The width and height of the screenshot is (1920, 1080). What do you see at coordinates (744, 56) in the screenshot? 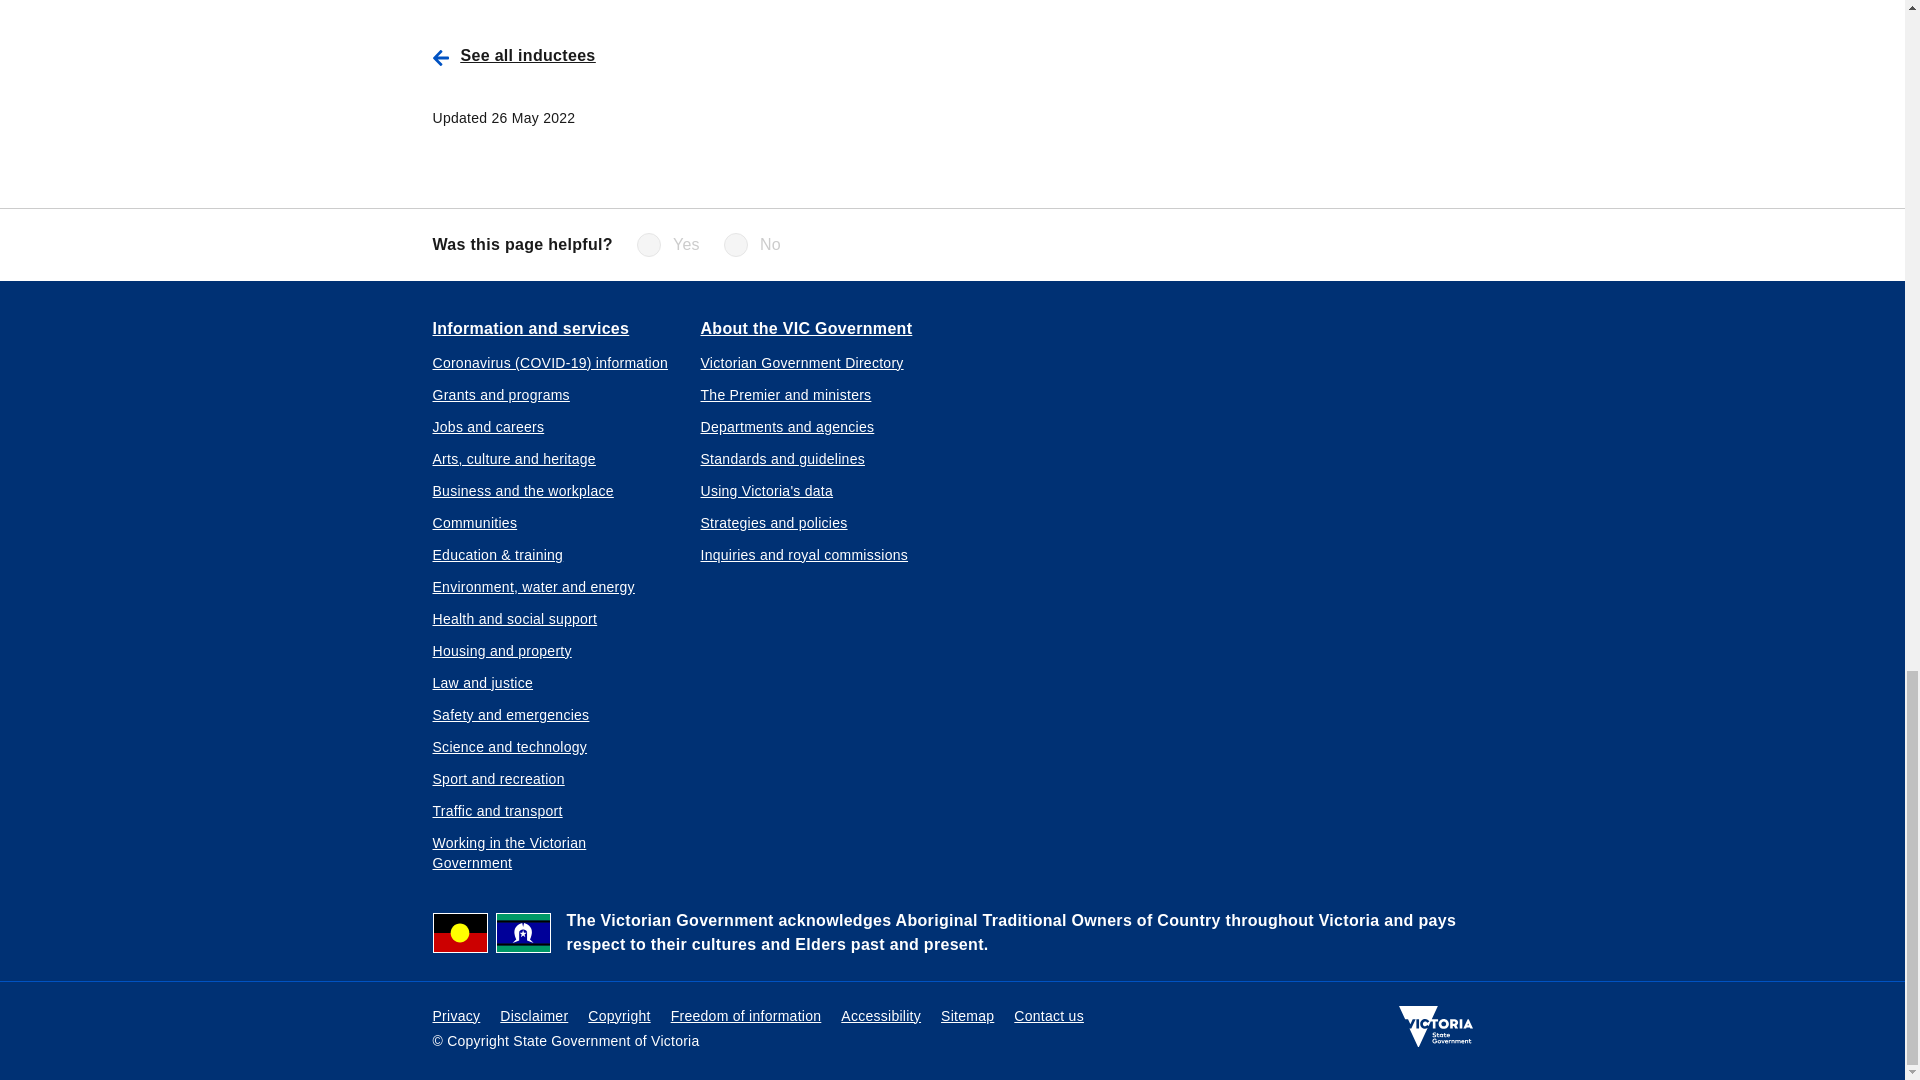
I see `See all inductees` at bounding box center [744, 56].